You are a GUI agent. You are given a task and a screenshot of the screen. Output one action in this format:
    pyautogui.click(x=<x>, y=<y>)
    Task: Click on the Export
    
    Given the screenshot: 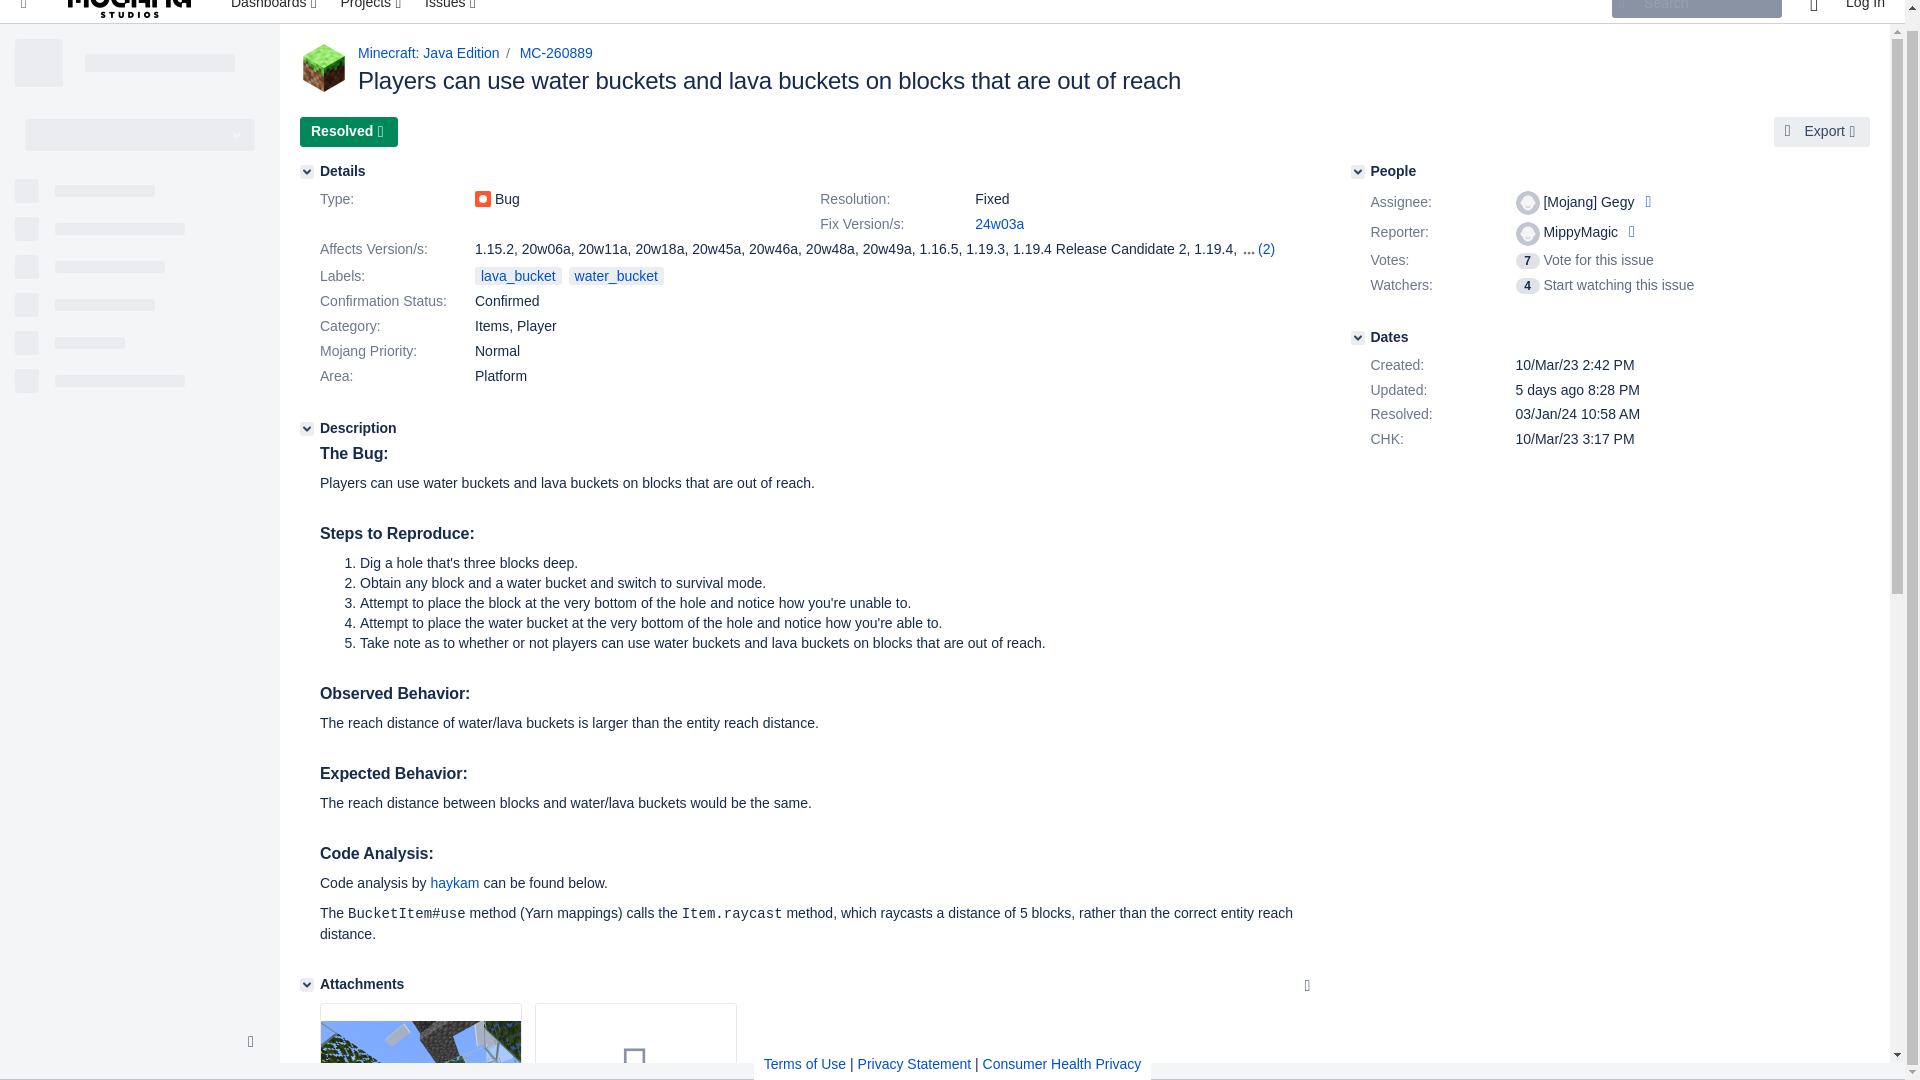 What is the action you would take?
    pyautogui.click(x=1822, y=131)
    